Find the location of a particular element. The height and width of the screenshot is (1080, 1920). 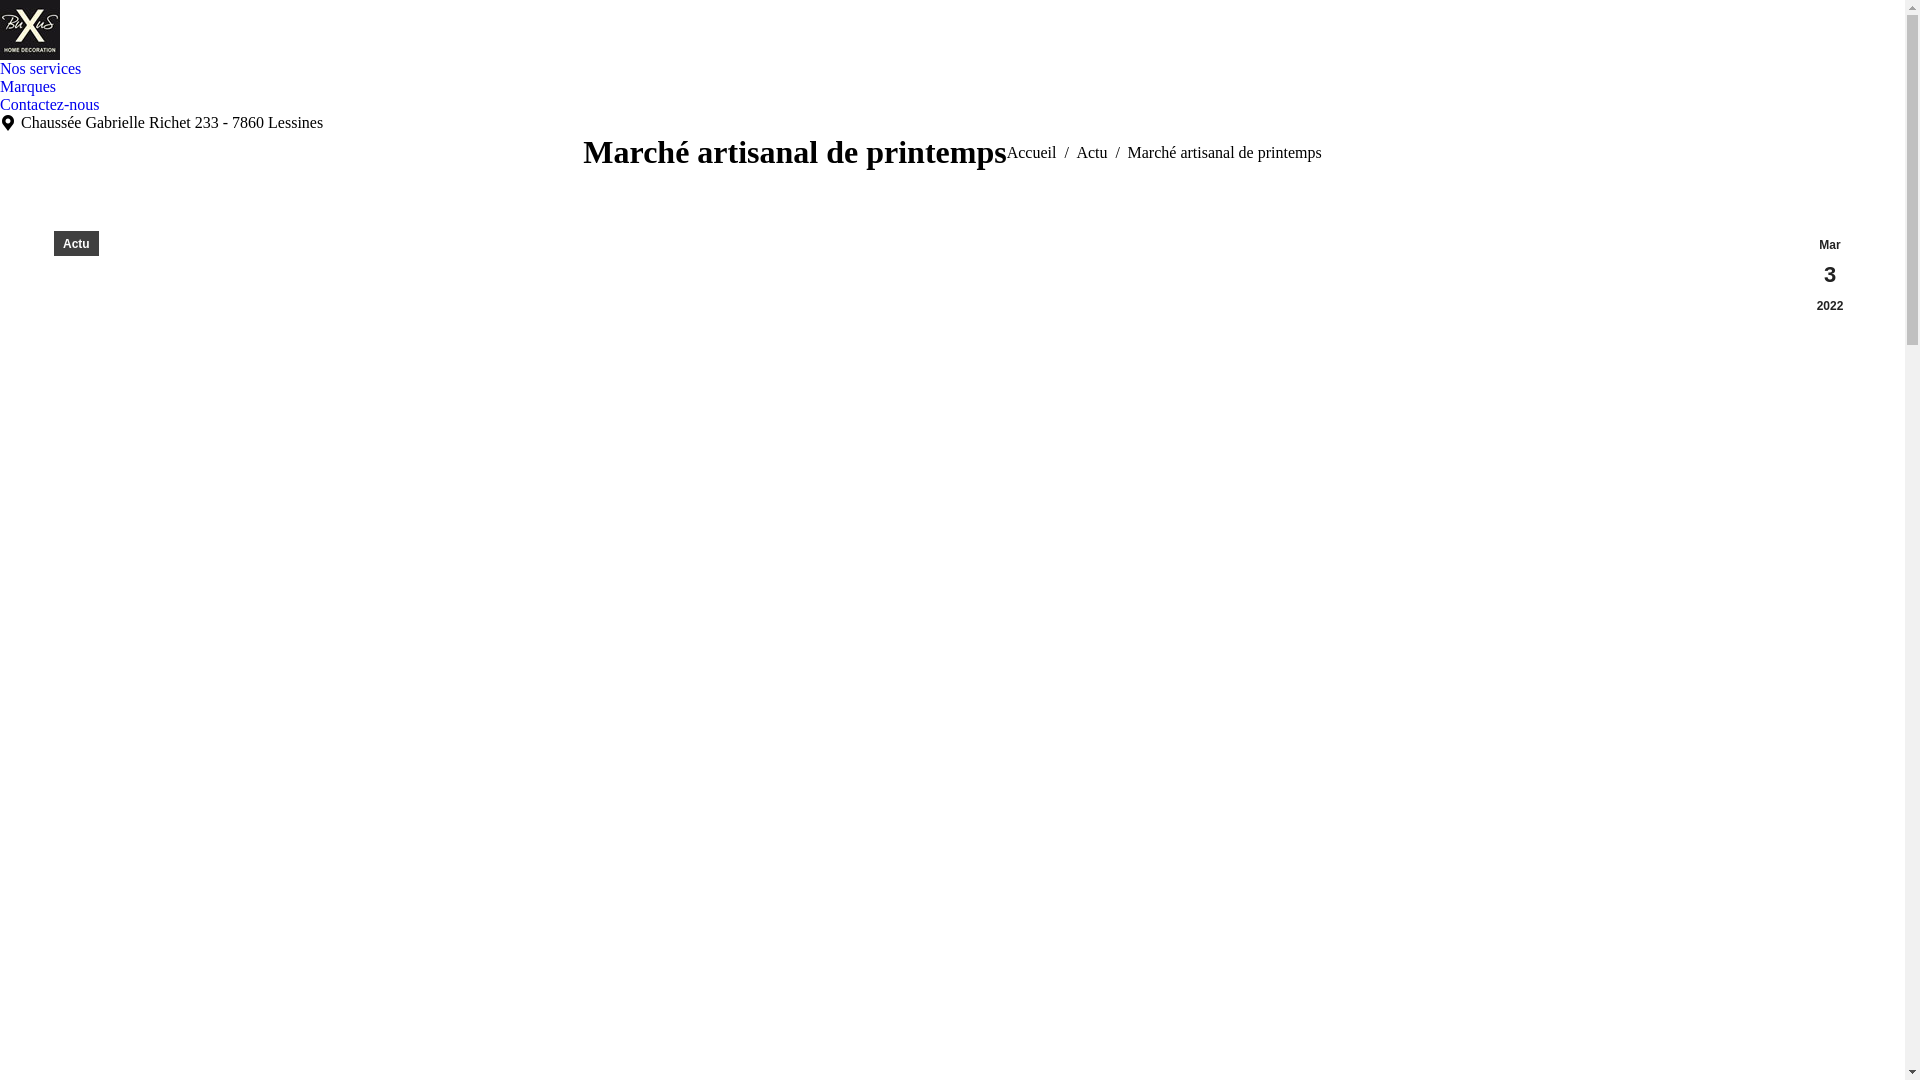

Marques is located at coordinates (28, 86).